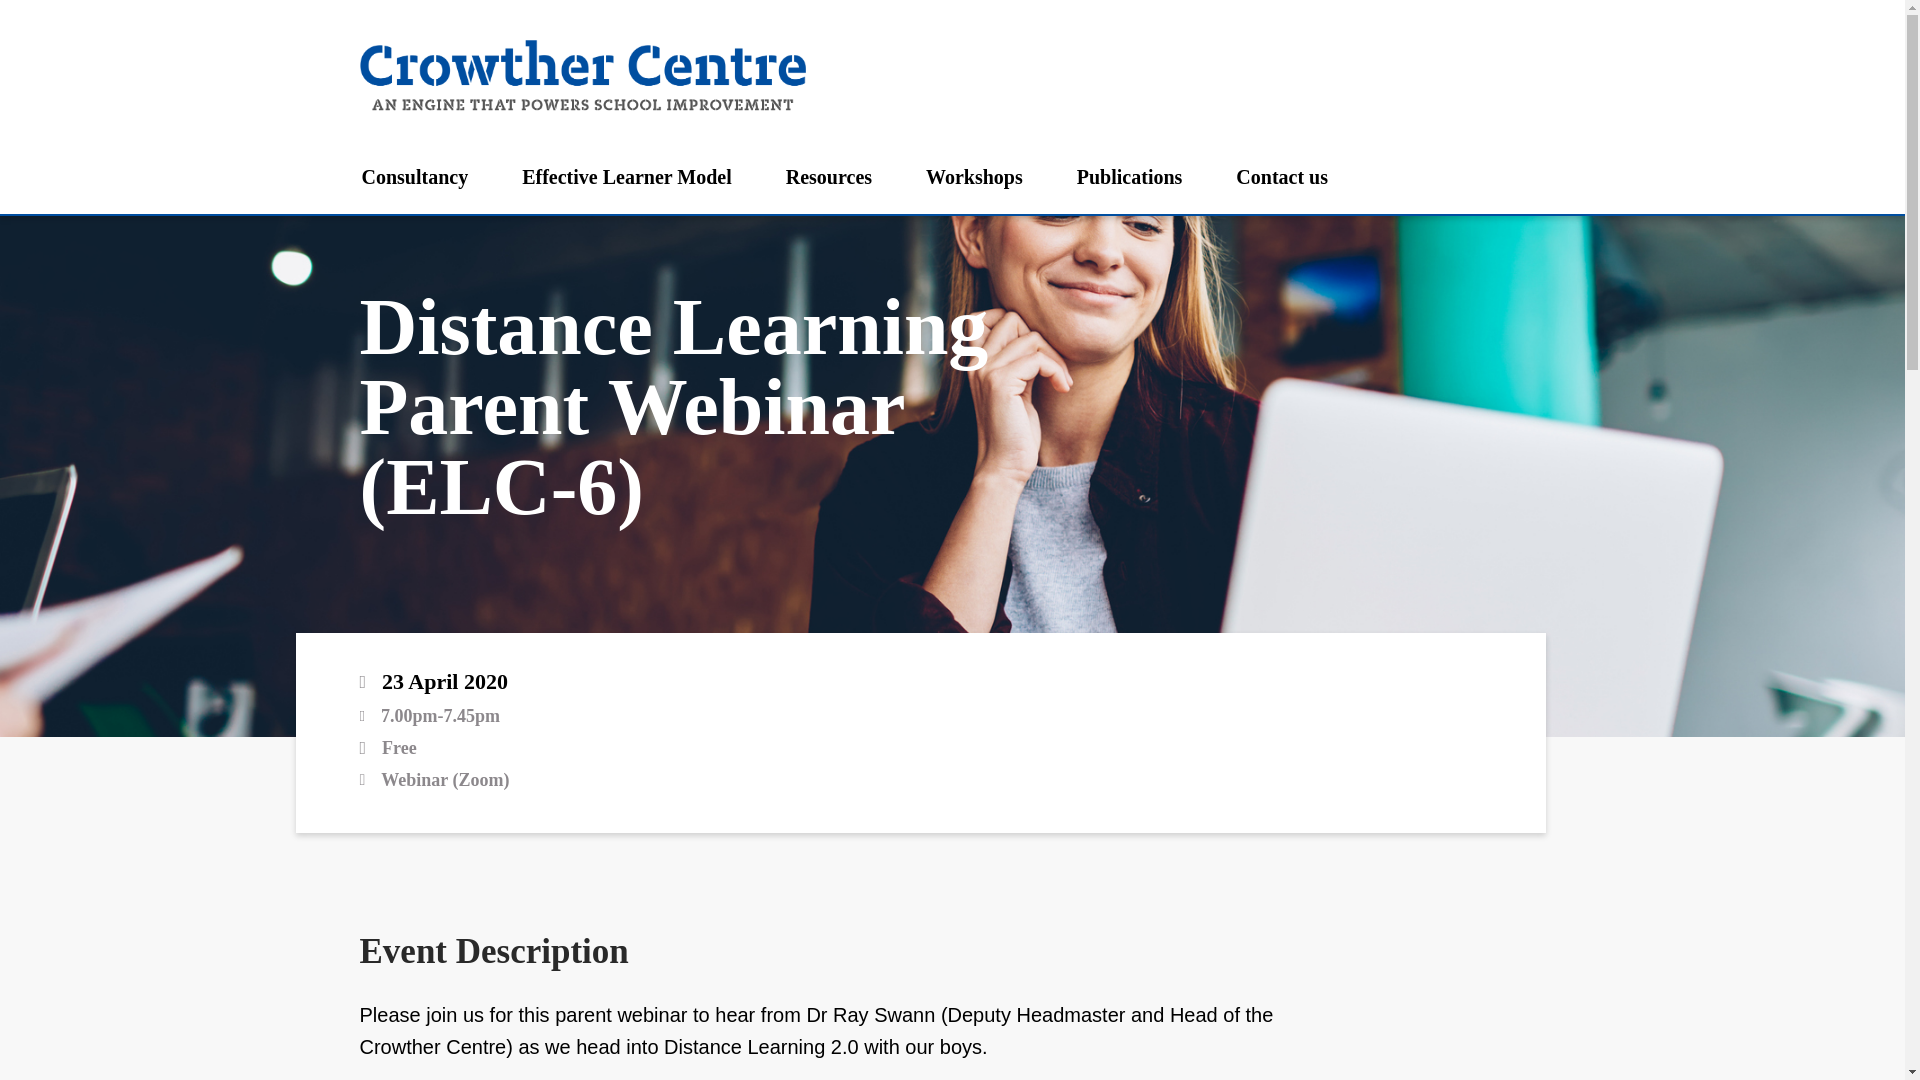 The width and height of the screenshot is (1920, 1080). Describe the element at coordinates (828, 176) in the screenshot. I see `Resources` at that location.